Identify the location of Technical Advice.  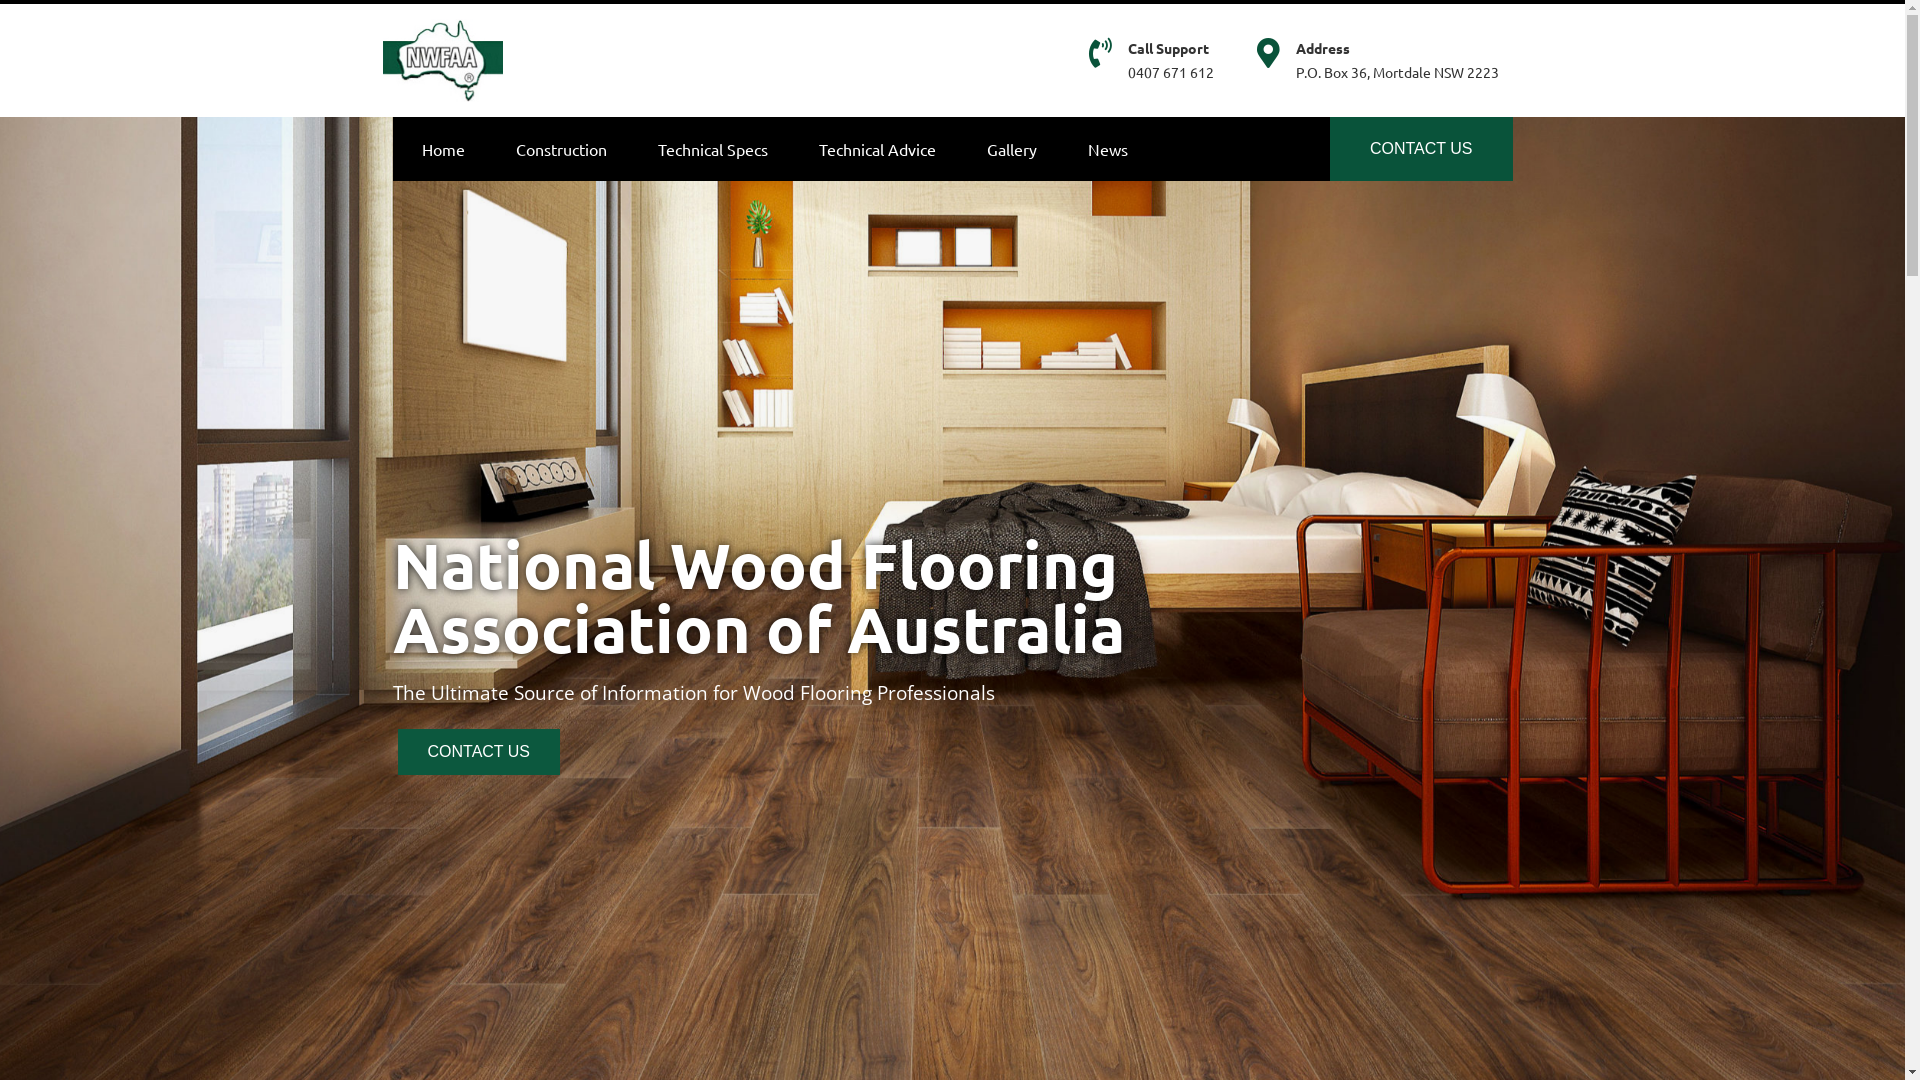
(878, 148).